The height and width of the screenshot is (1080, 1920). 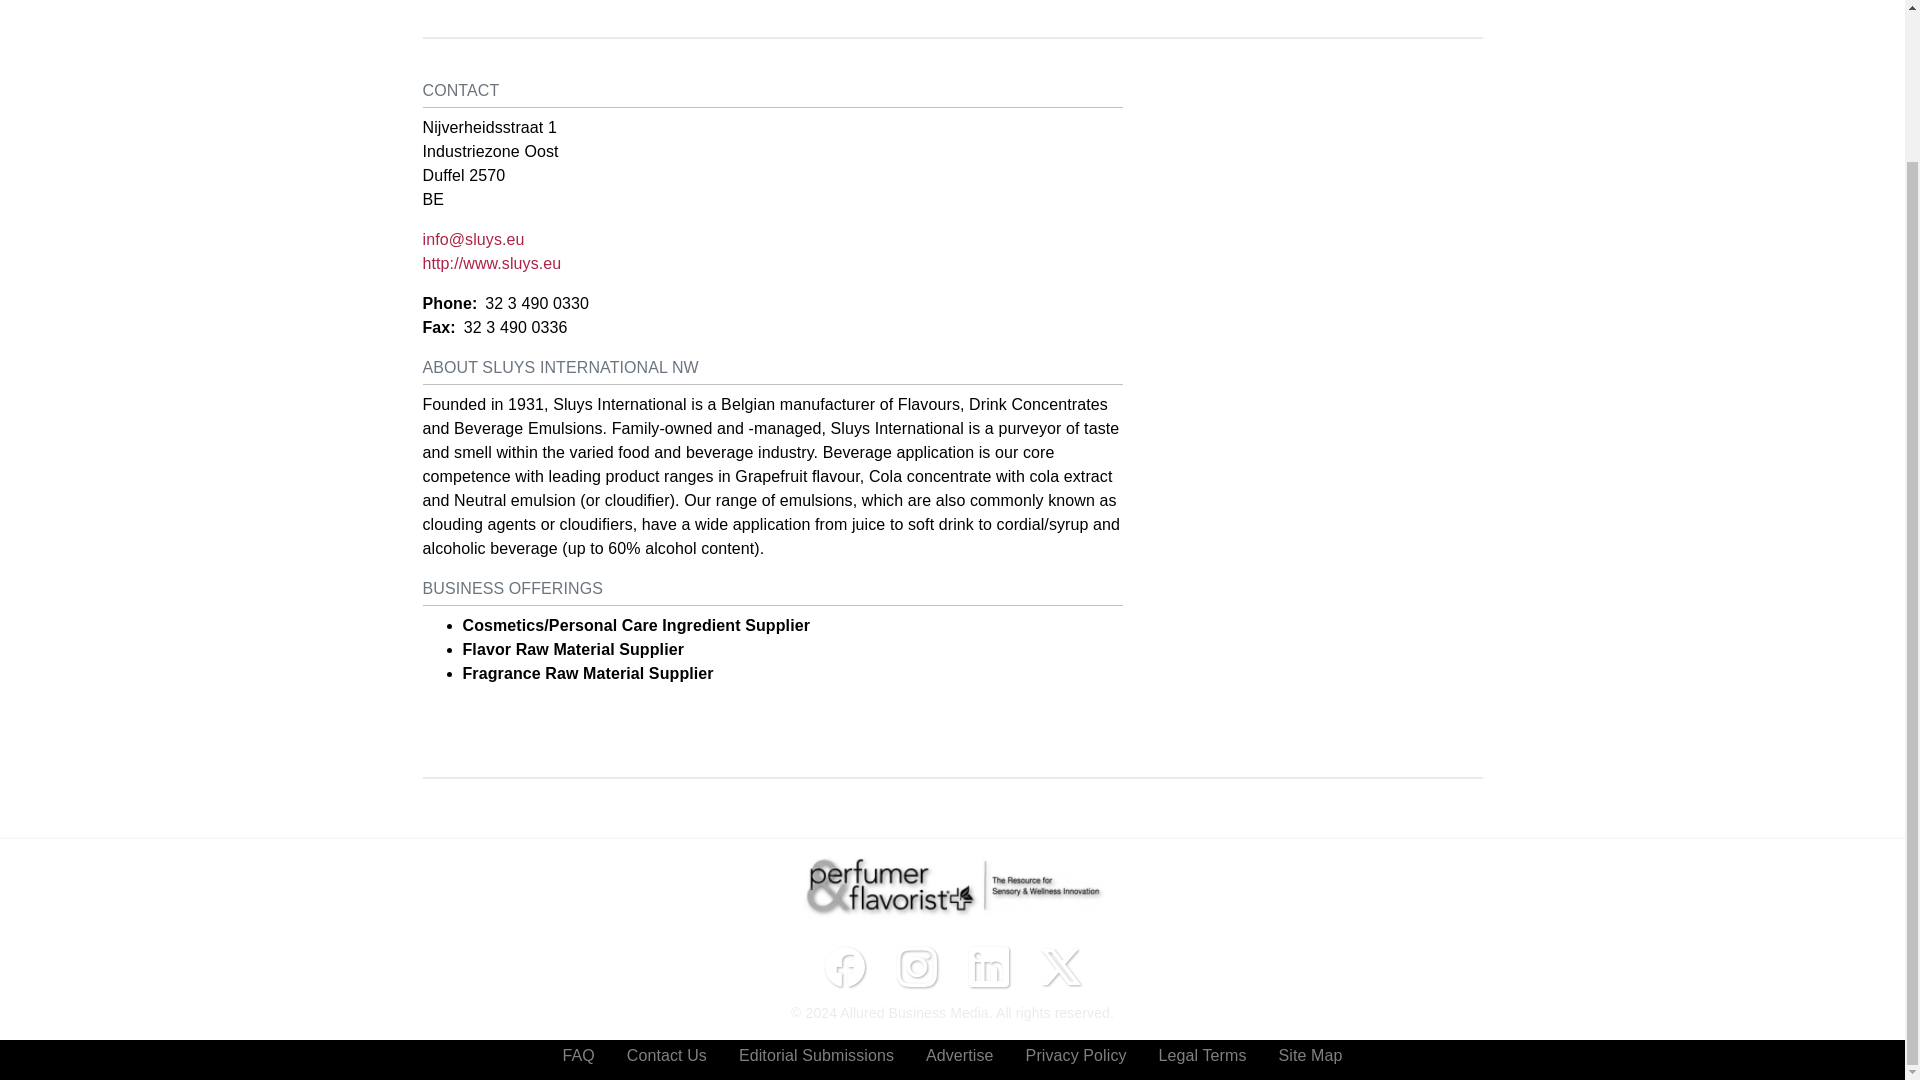 What do you see at coordinates (988, 967) in the screenshot?
I see `LinkedIn icon` at bounding box center [988, 967].